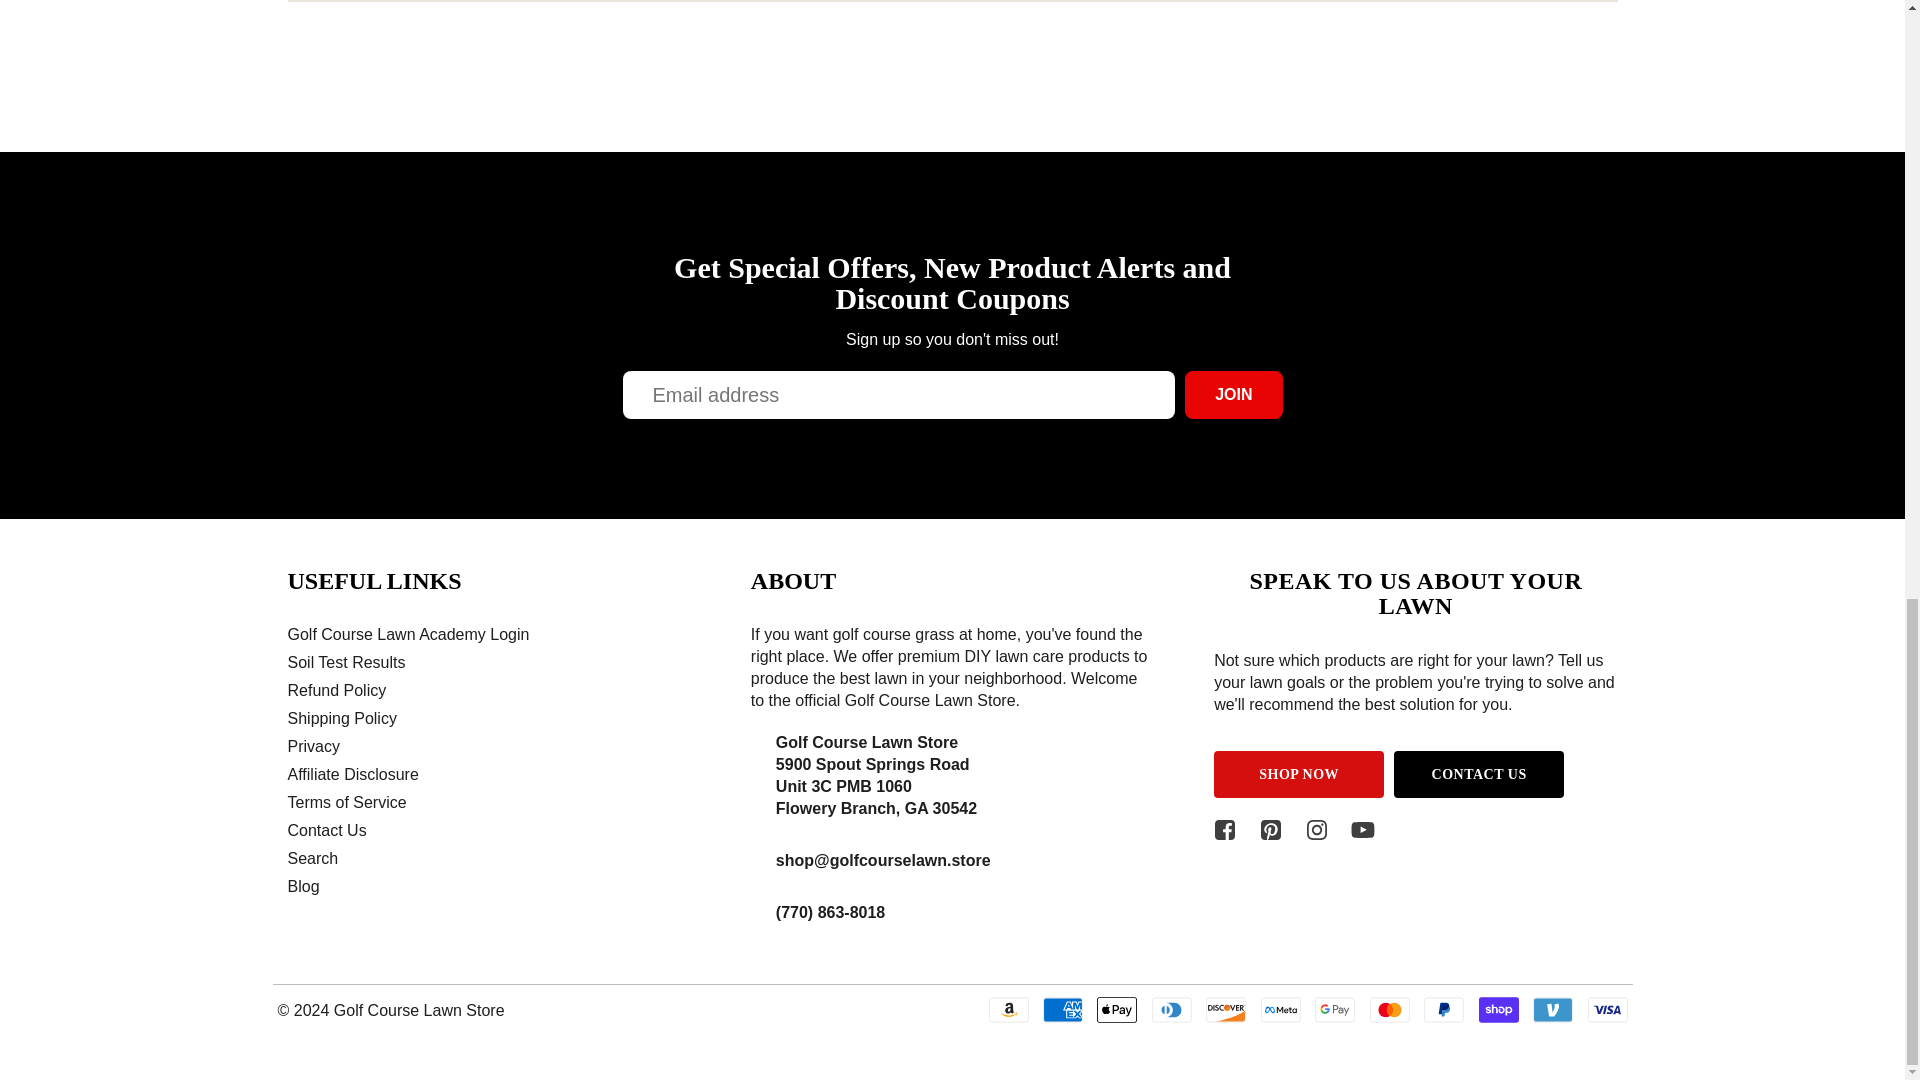  Describe the element at coordinates (1444, 1009) in the screenshot. I see `PayPal` at that location.